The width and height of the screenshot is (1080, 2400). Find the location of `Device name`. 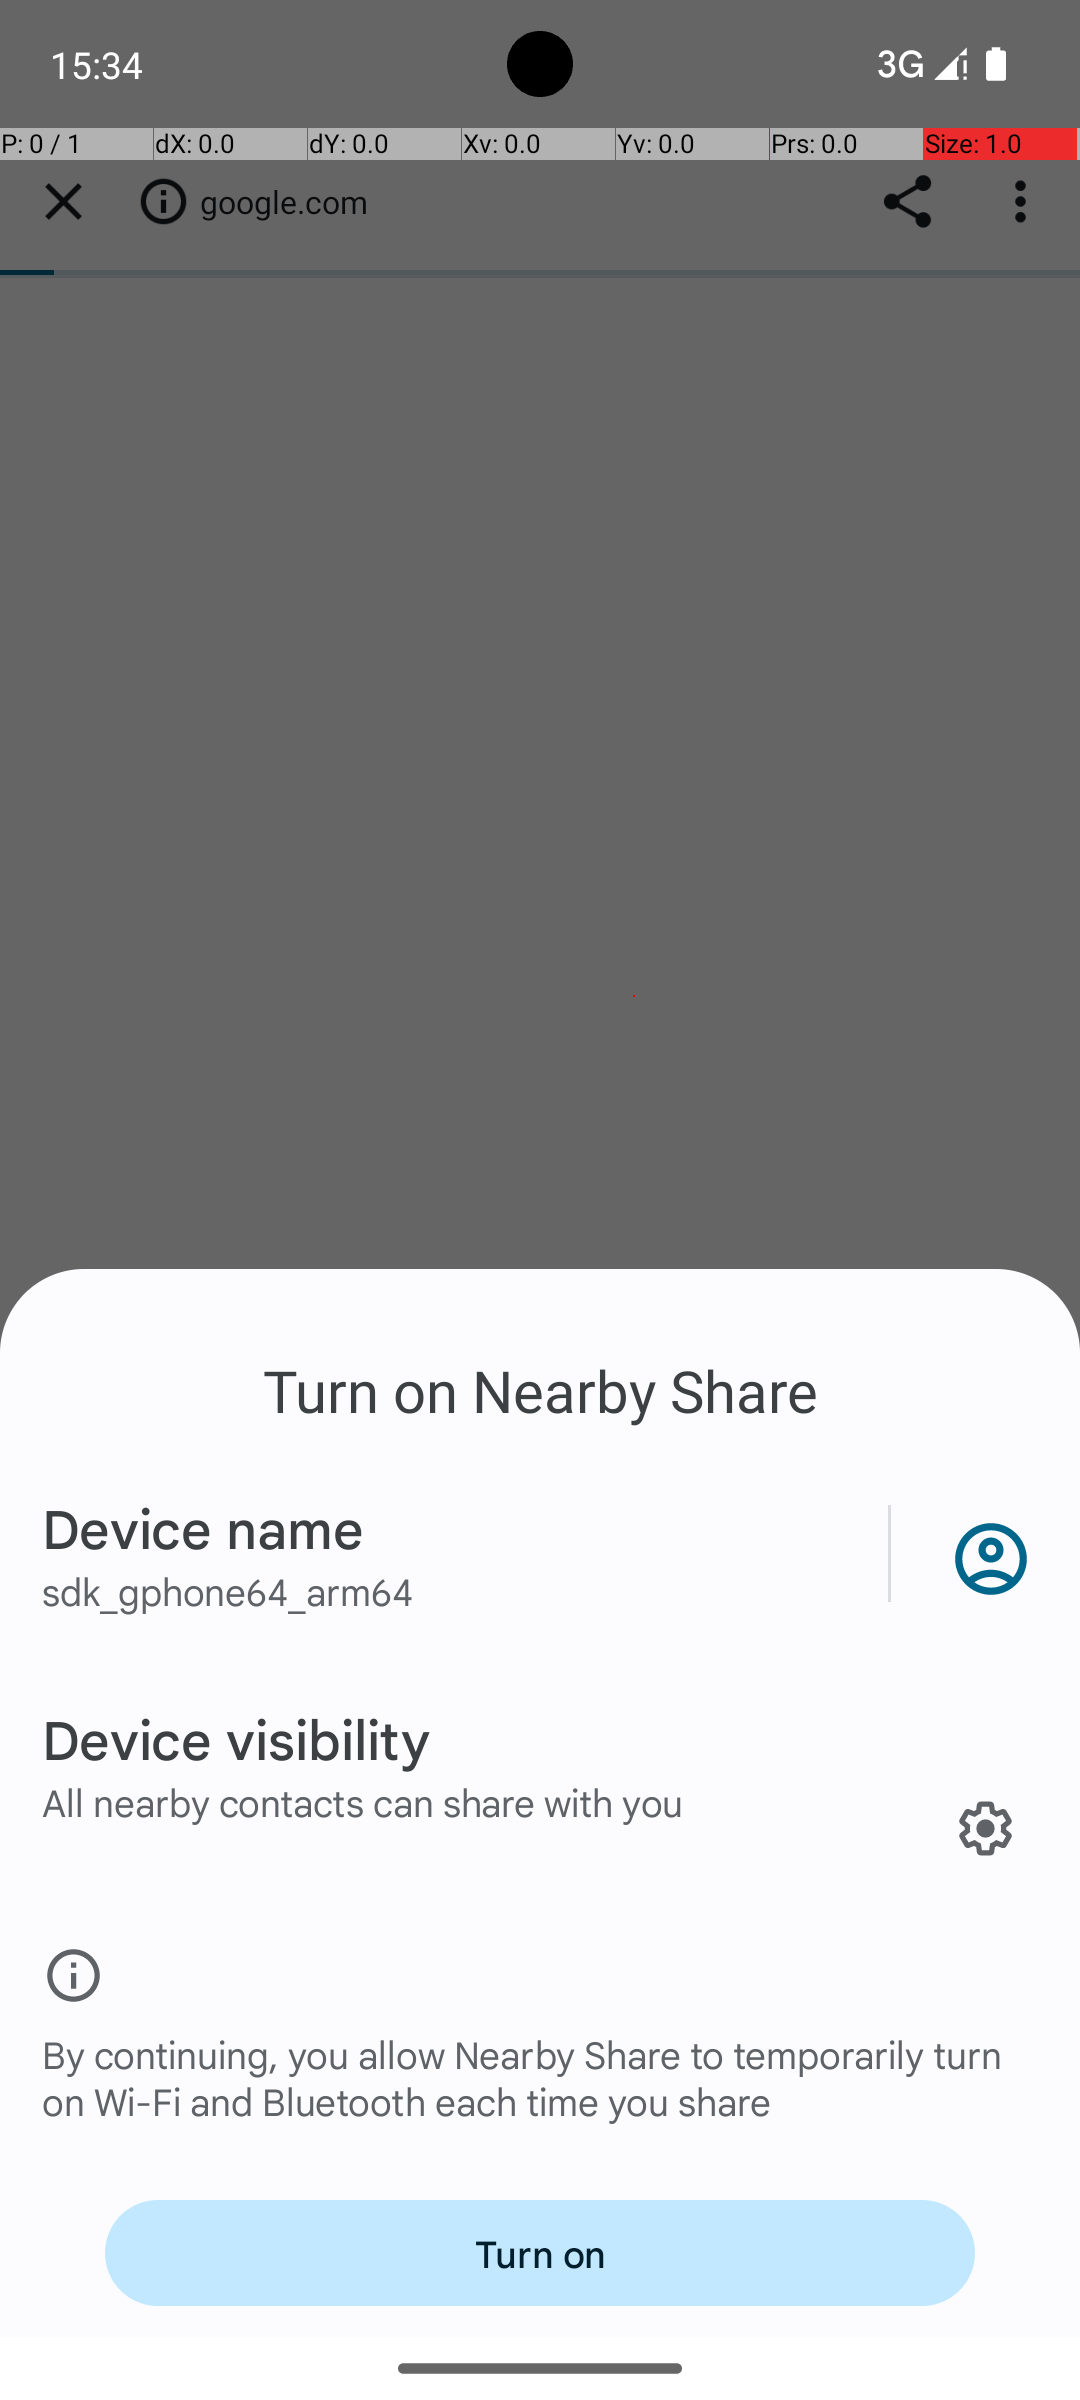

Device name is located at coordinates (203, 1528).